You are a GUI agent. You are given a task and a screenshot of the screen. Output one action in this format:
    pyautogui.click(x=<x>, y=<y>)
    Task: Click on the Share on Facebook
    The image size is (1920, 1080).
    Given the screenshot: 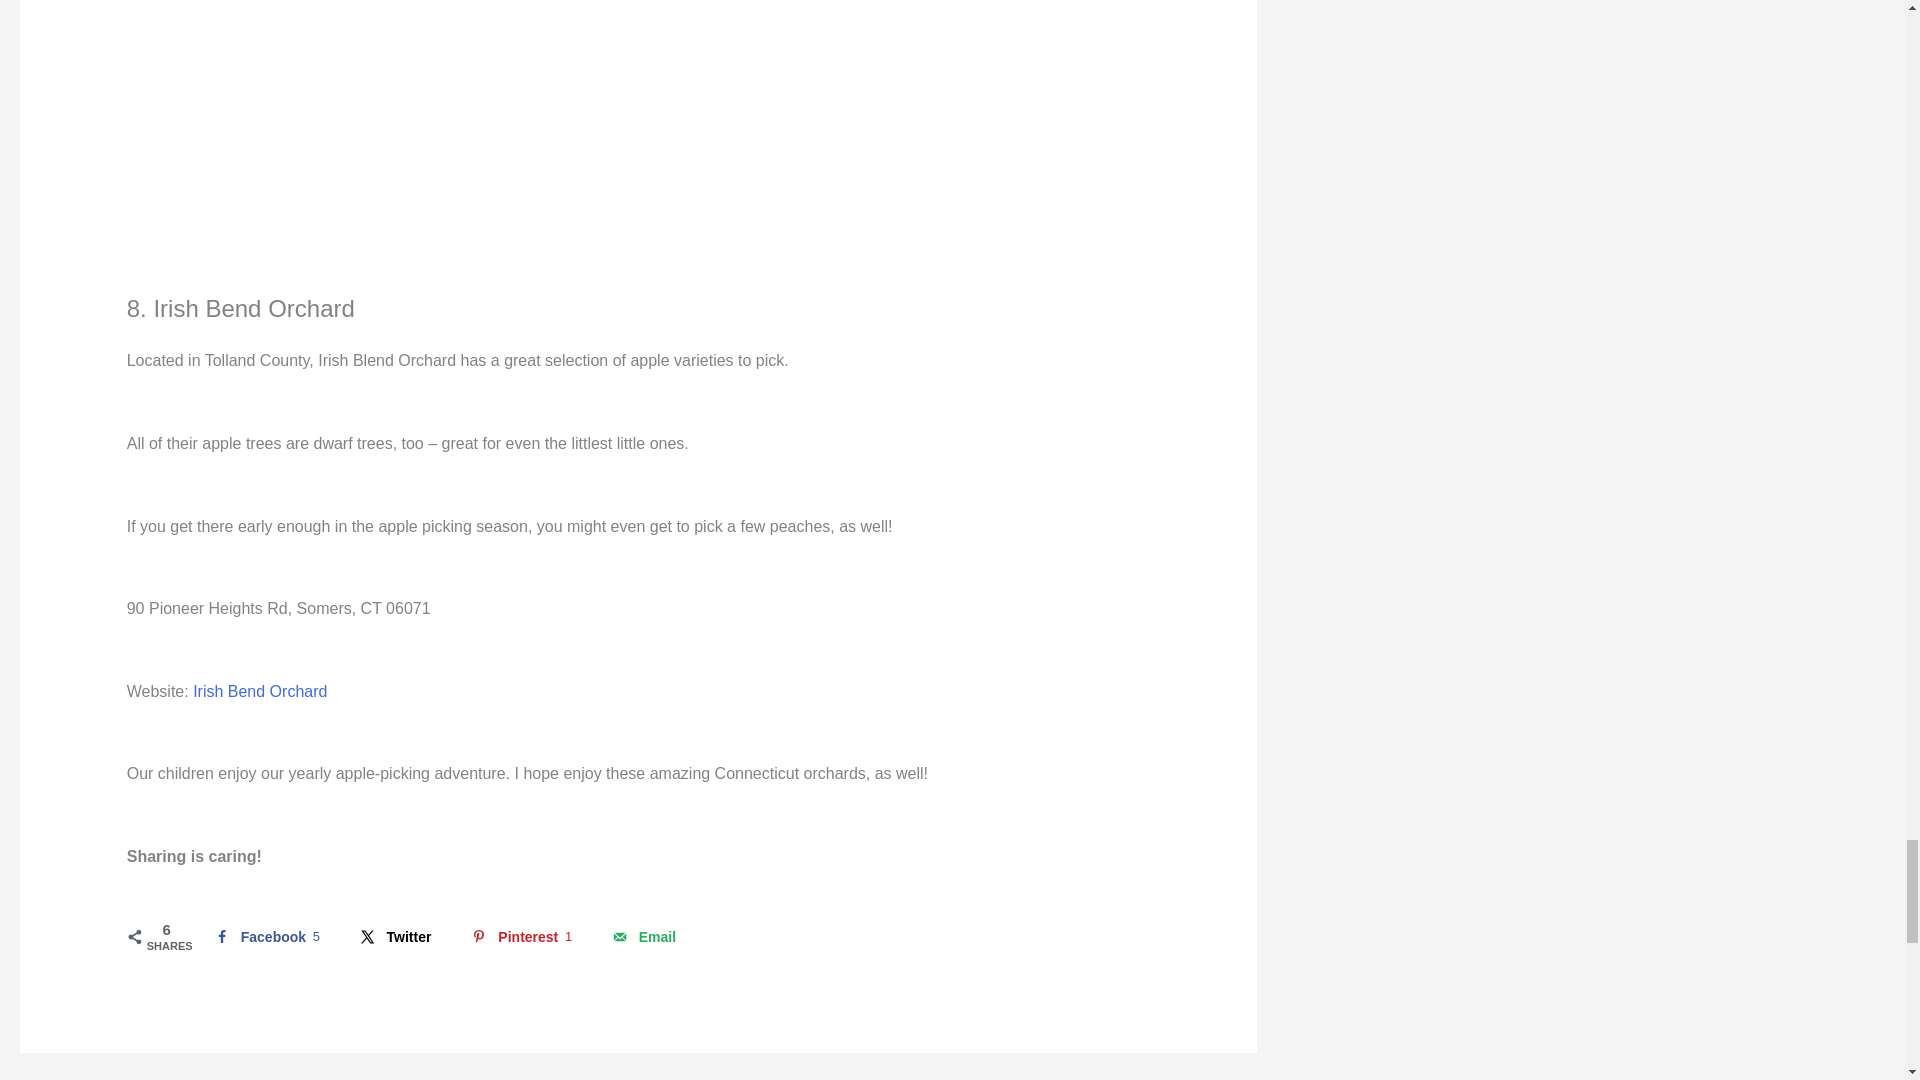 What is the action you would take?
    pyautogui.click(x=264, y=936)
    